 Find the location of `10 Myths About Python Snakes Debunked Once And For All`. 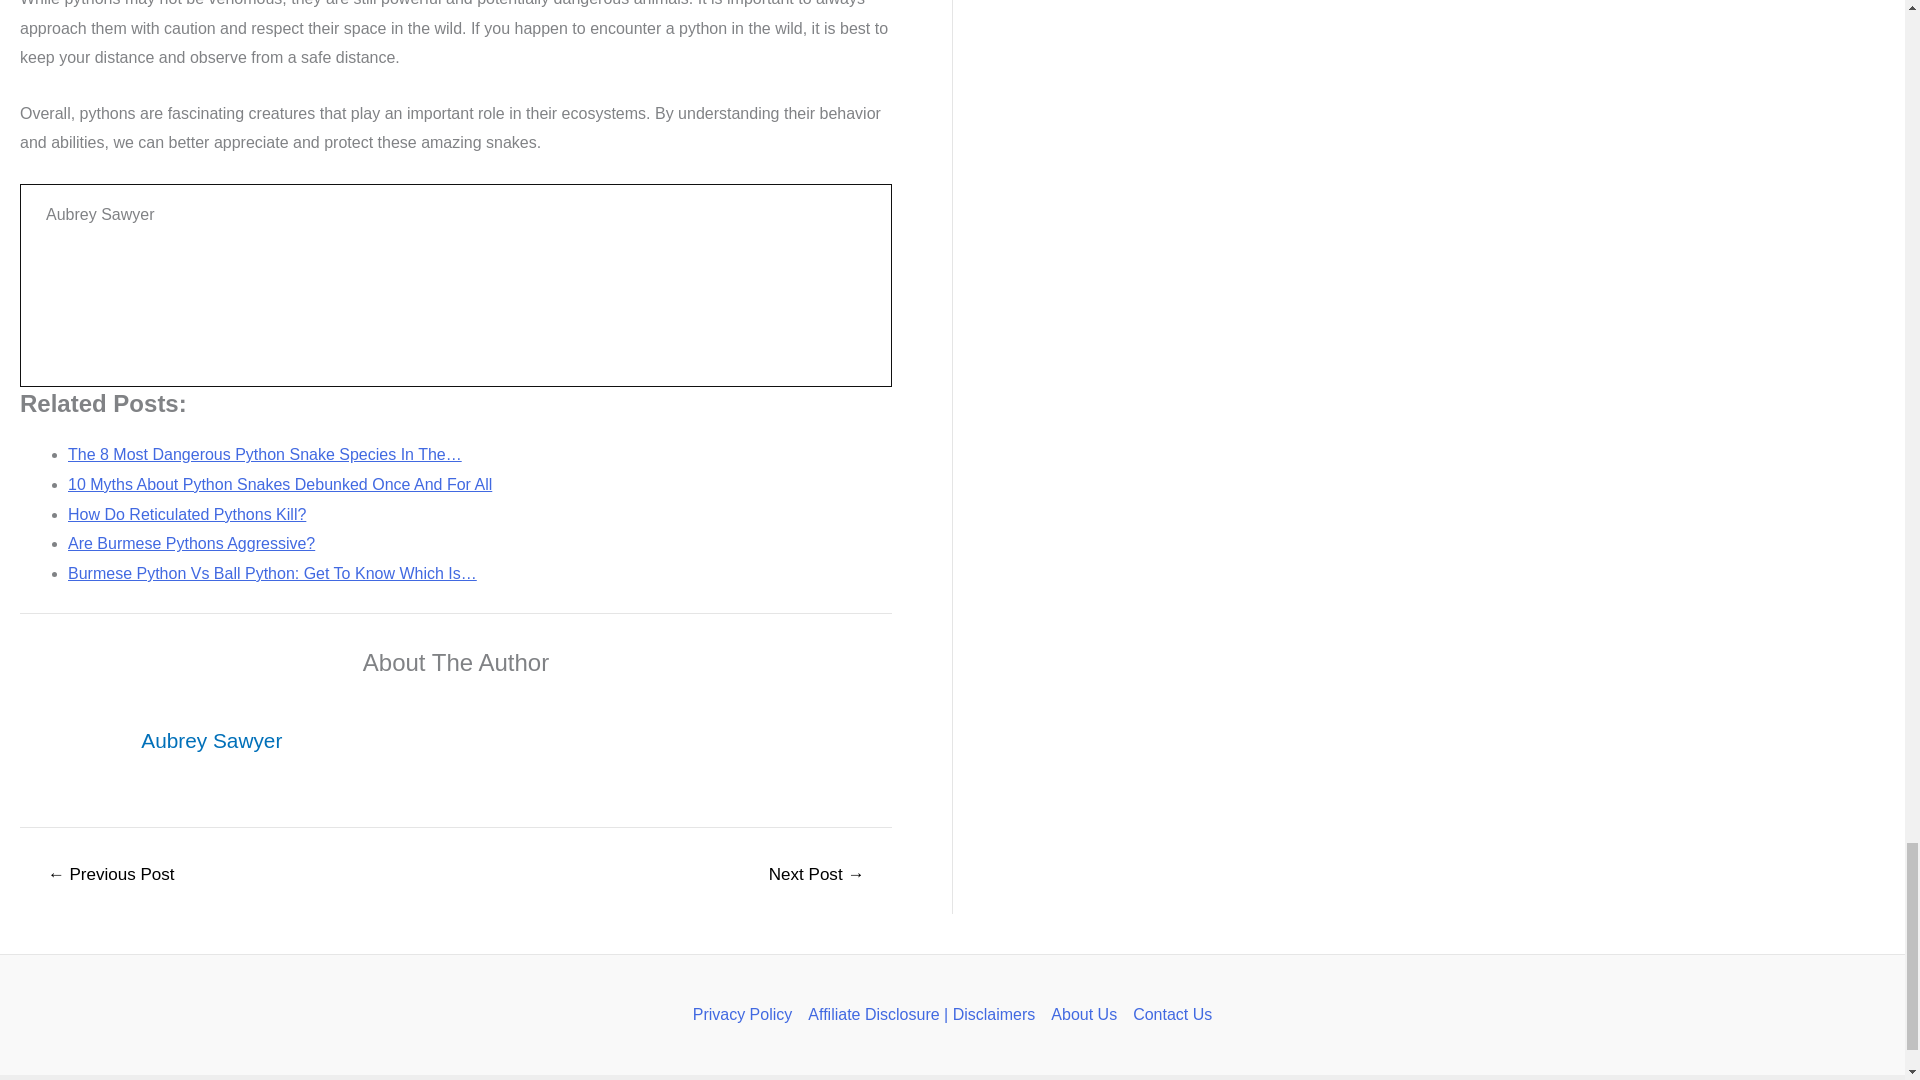

10 Myths About Python Snakes Debunked Once And For All is located at coordinates (279, 484).